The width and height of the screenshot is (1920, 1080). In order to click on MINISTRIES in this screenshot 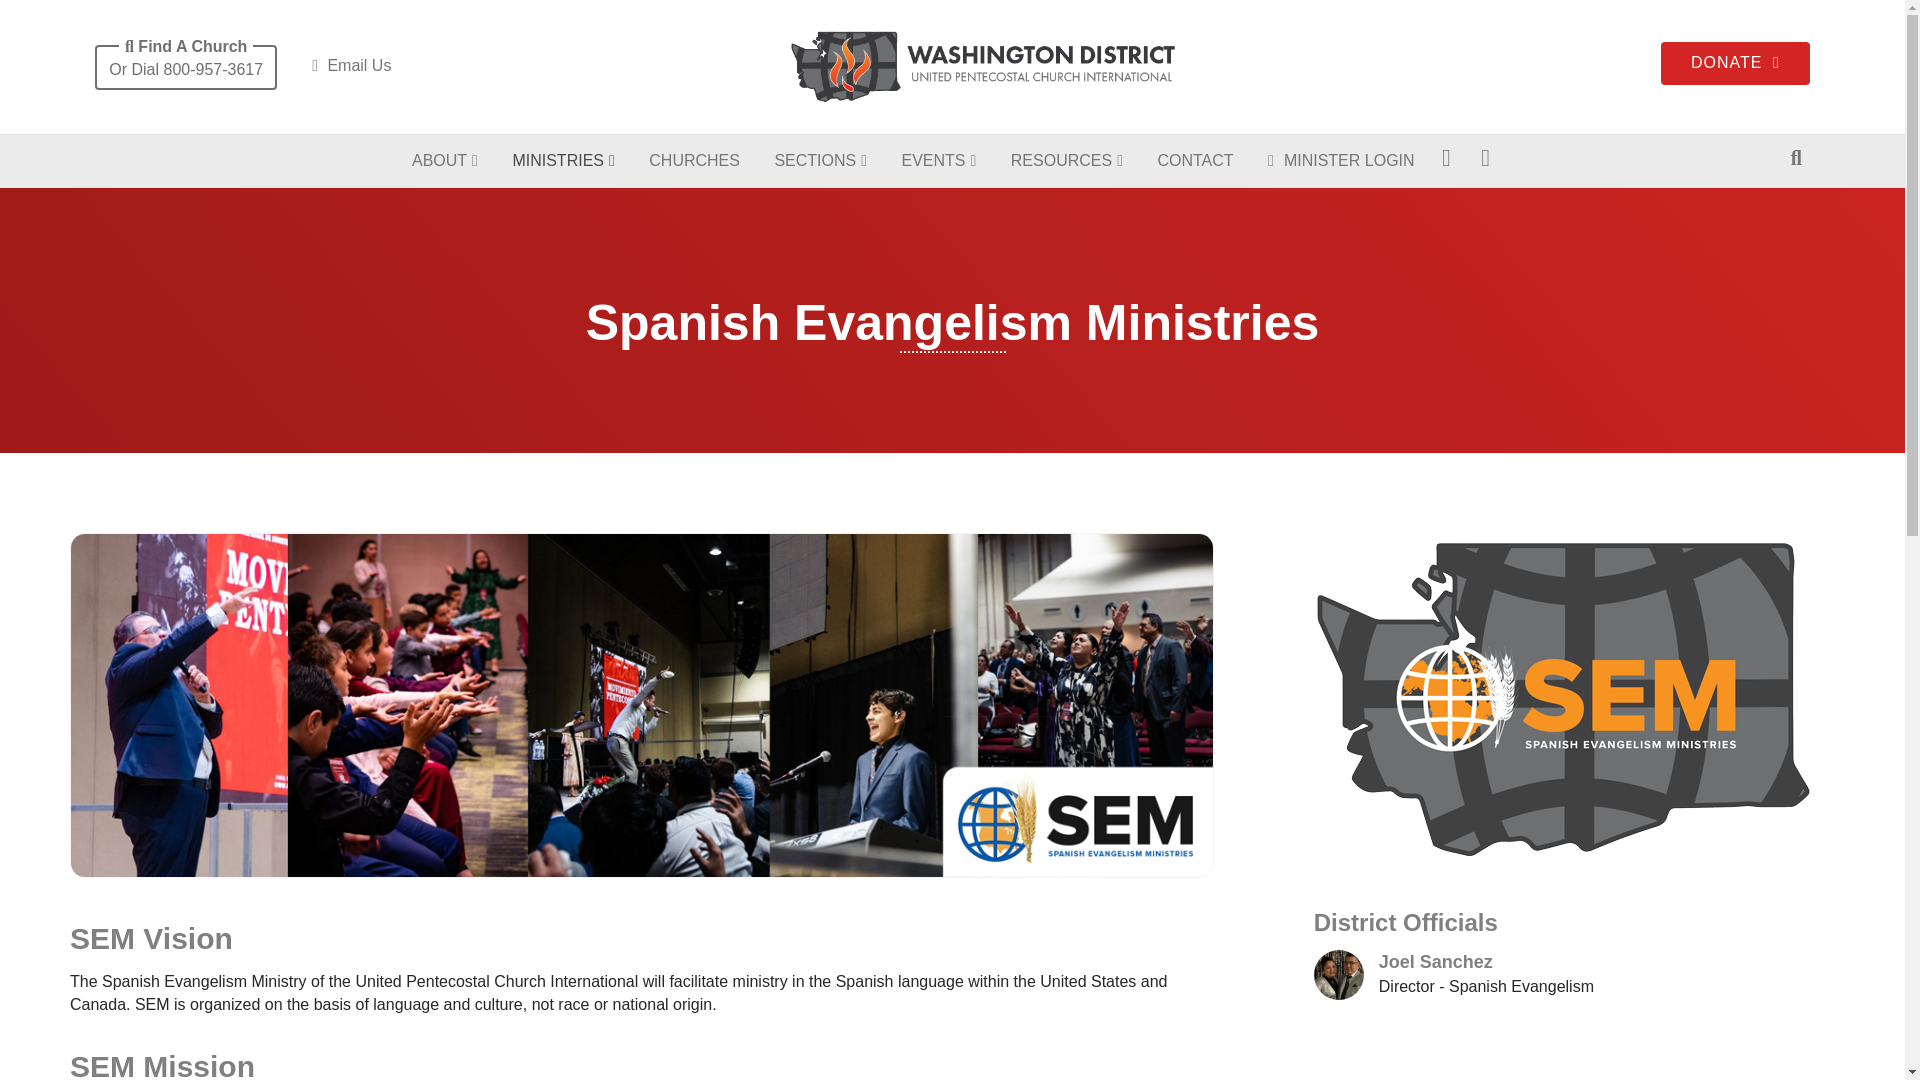, I will do `click(563, 161)`.